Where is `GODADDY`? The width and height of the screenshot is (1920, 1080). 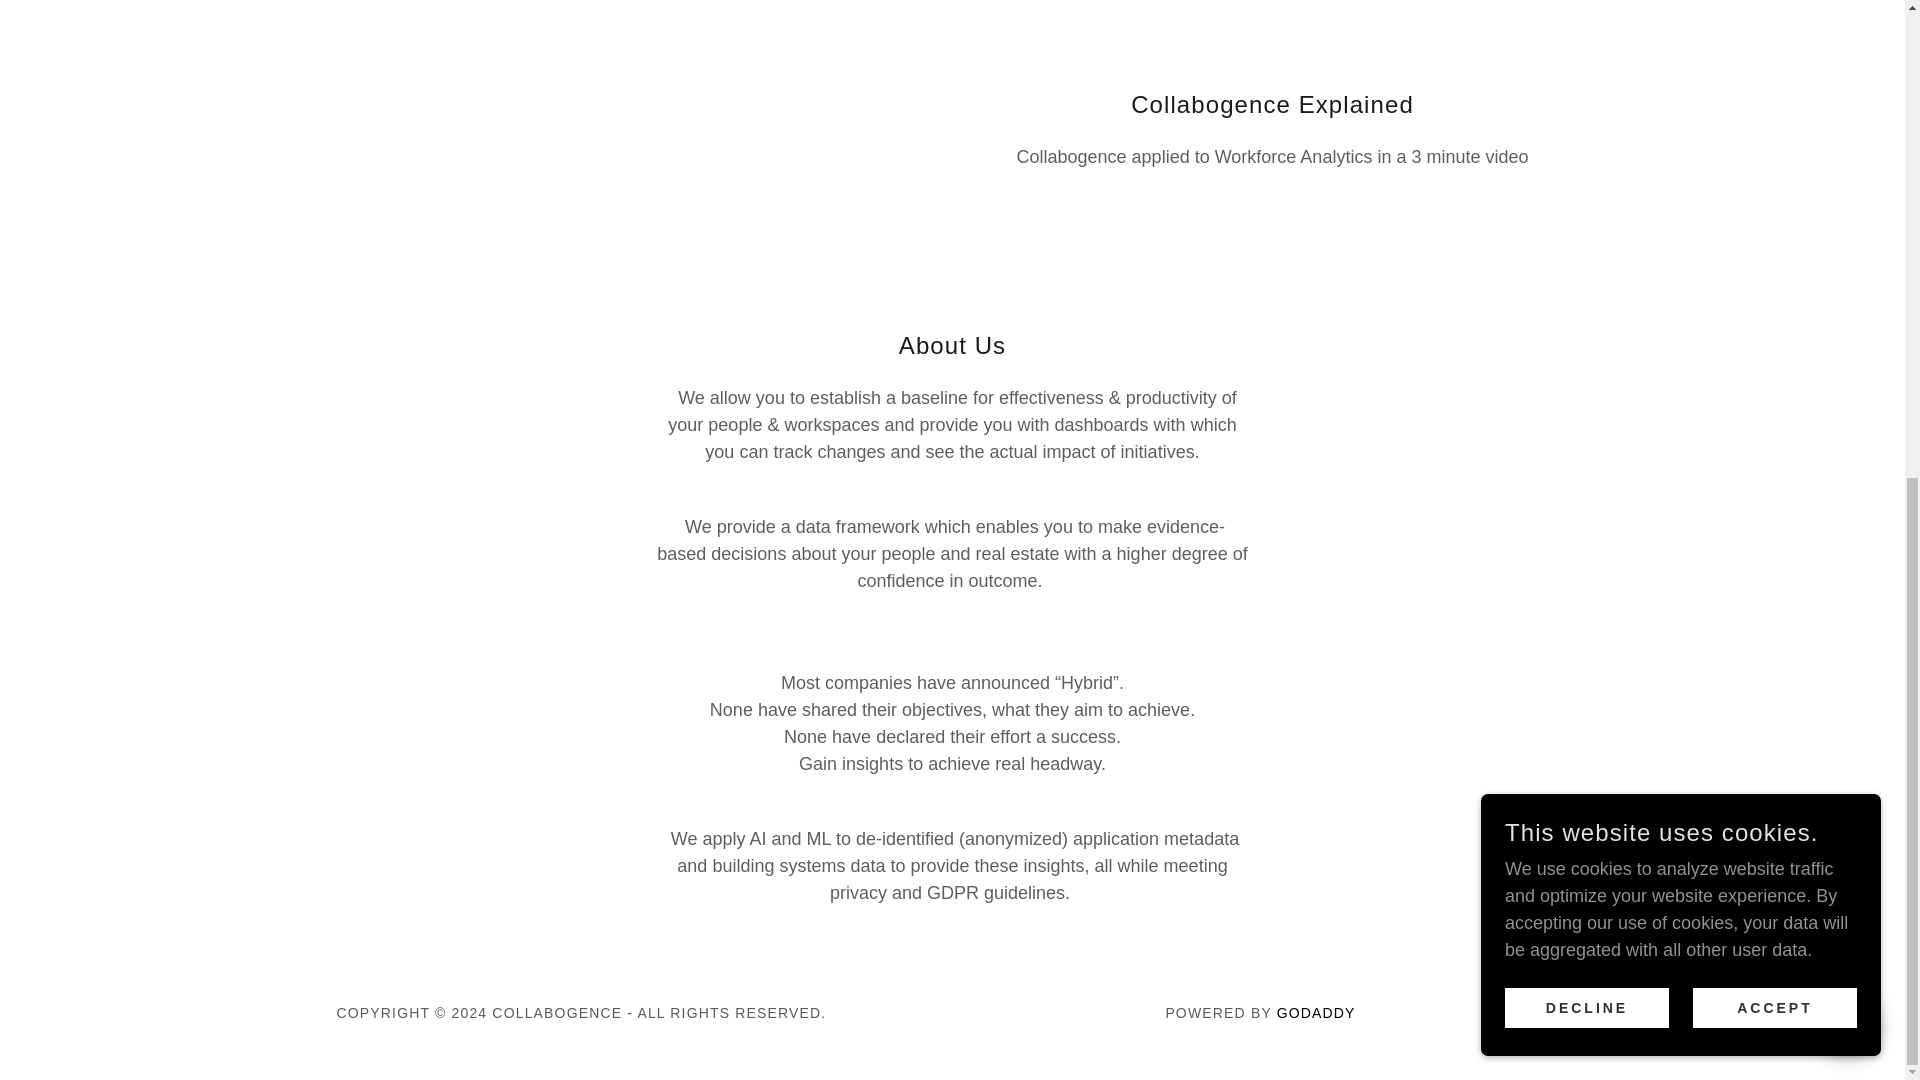 GODADDY is located at coordinates (1316, 1012).